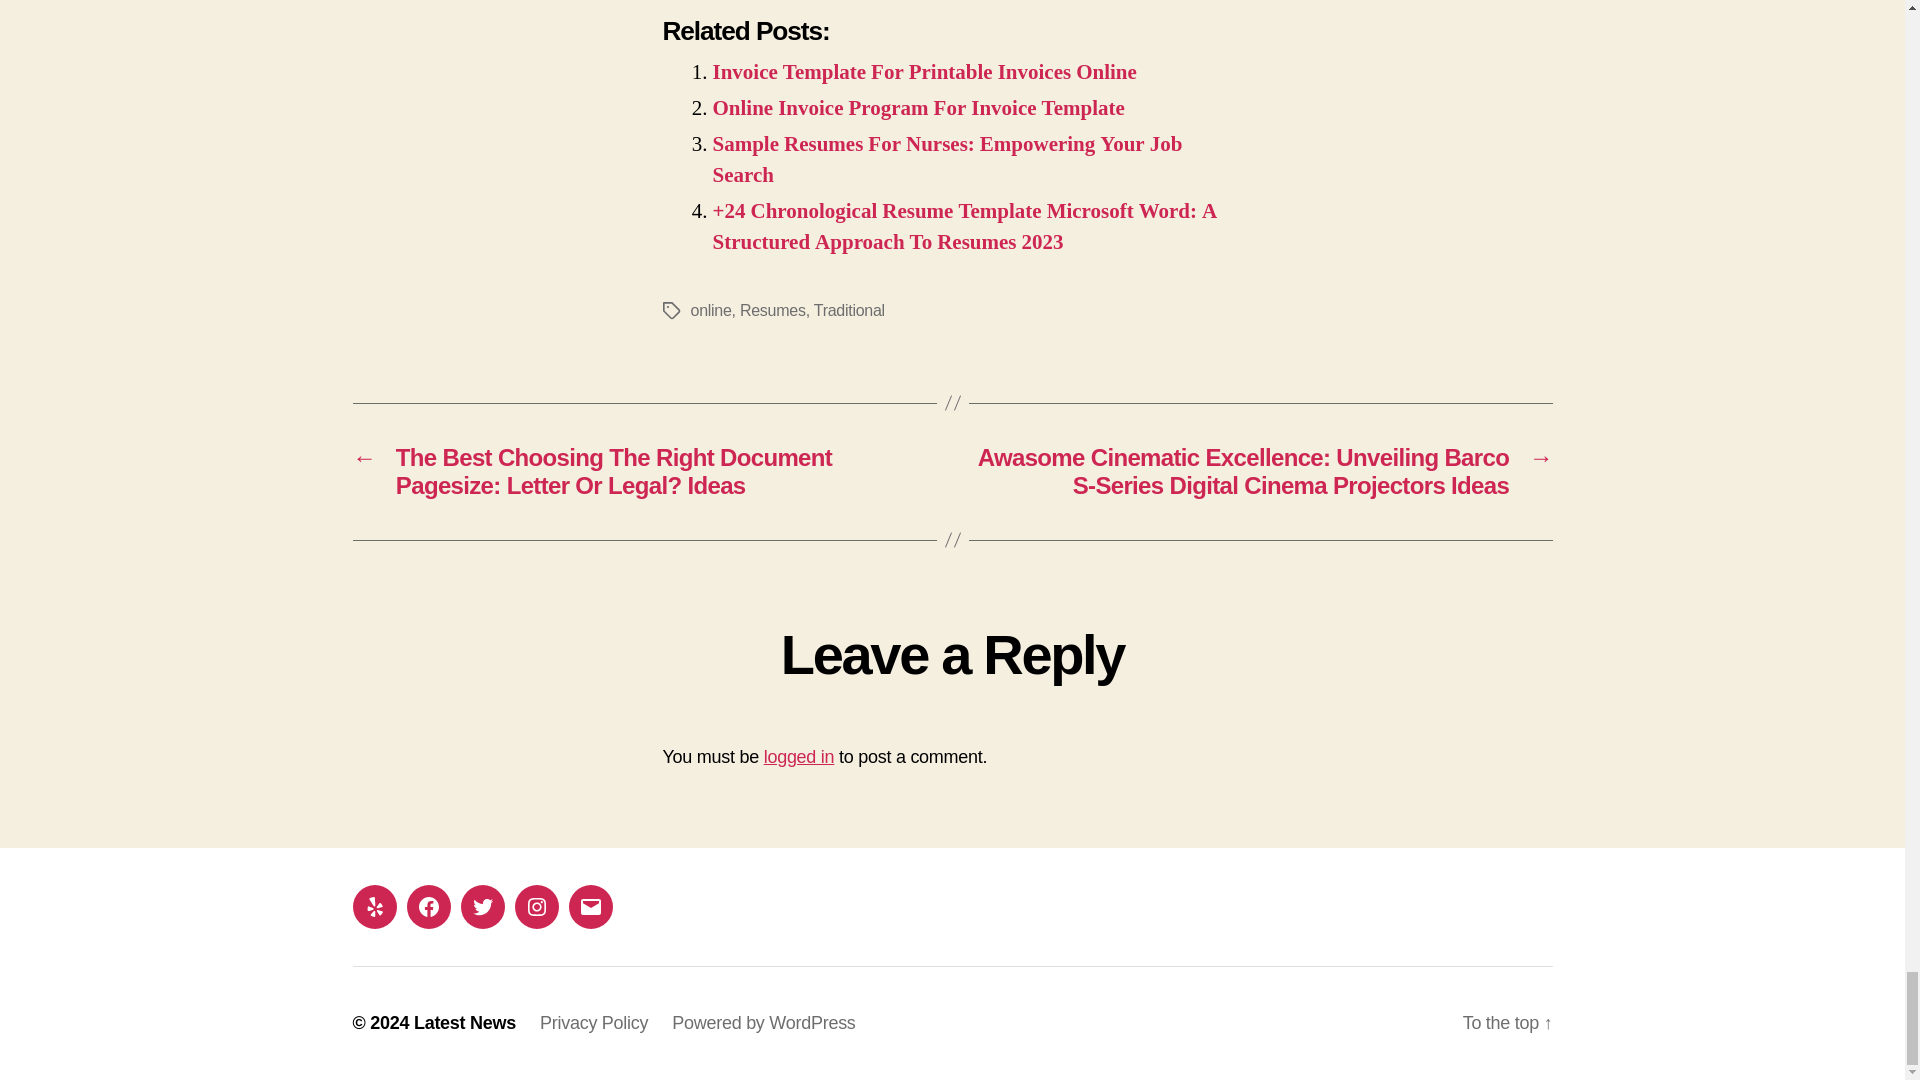 This screenshot has height=1080, width=1920. What do you see at coordinates (536, 906) in the screenshot?
I see `Instagram` at bounding box center [536, 906].